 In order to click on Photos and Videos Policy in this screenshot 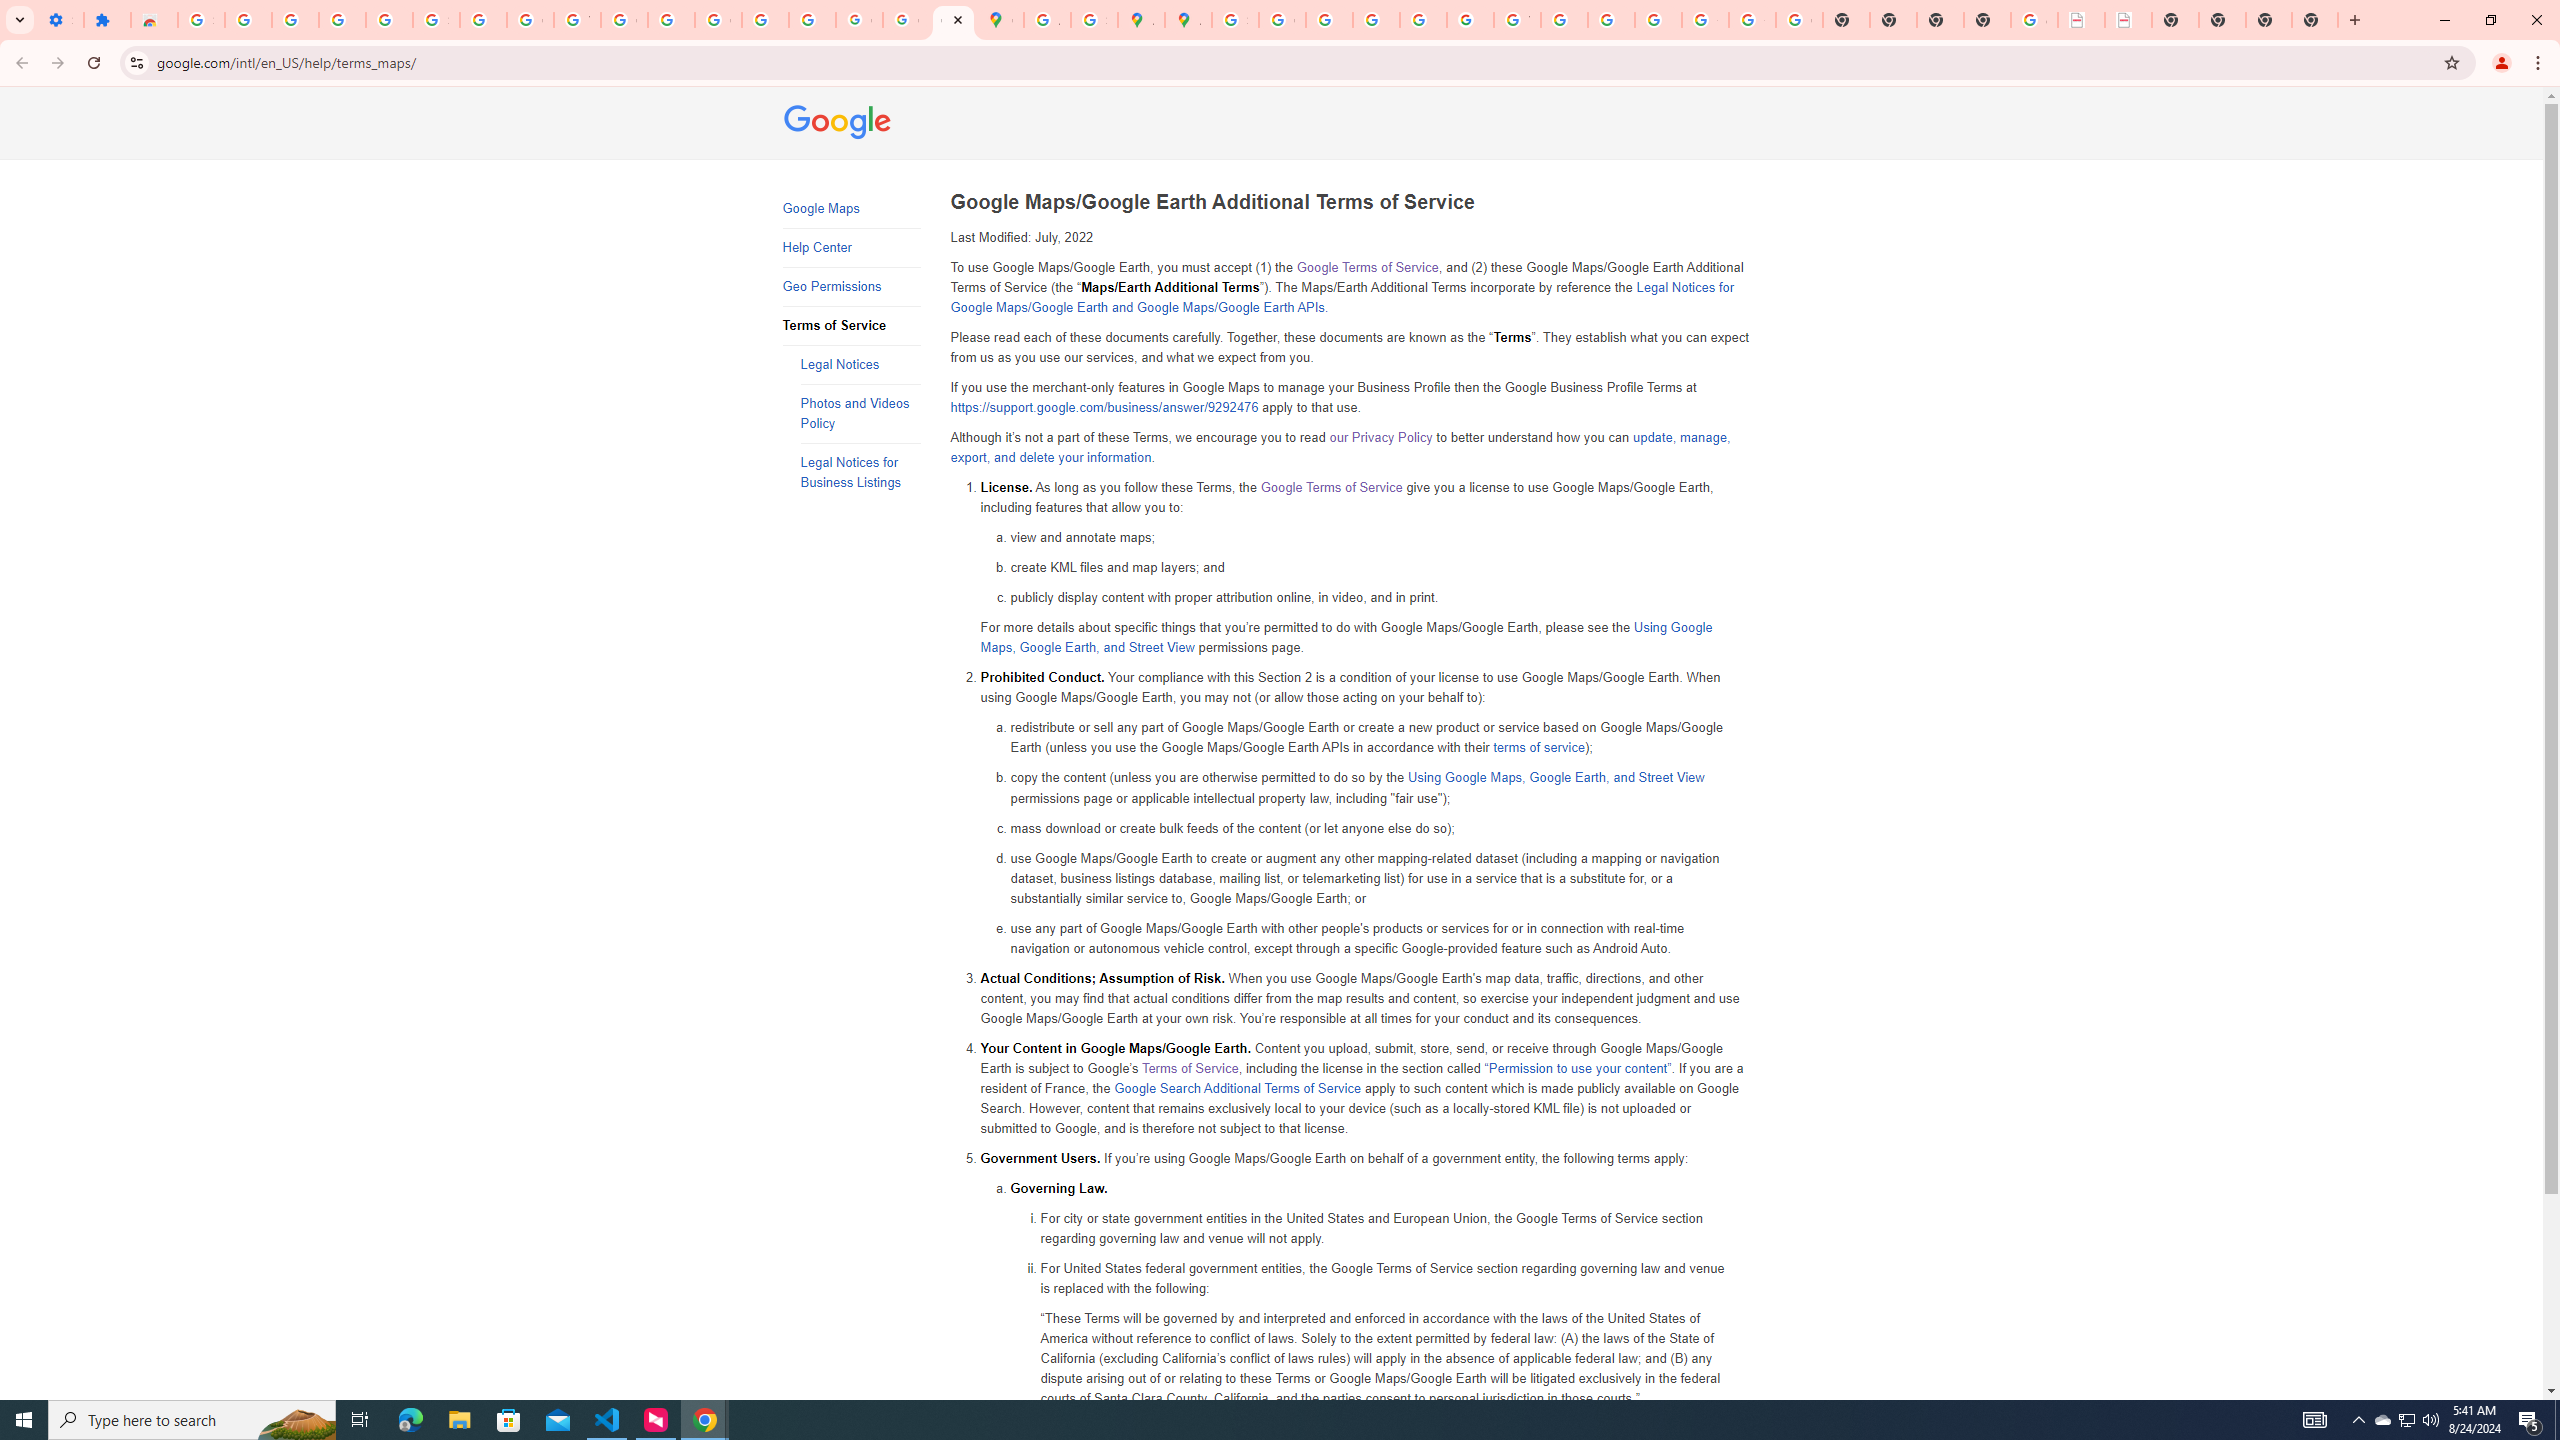, I will do `click(860, 414)`.